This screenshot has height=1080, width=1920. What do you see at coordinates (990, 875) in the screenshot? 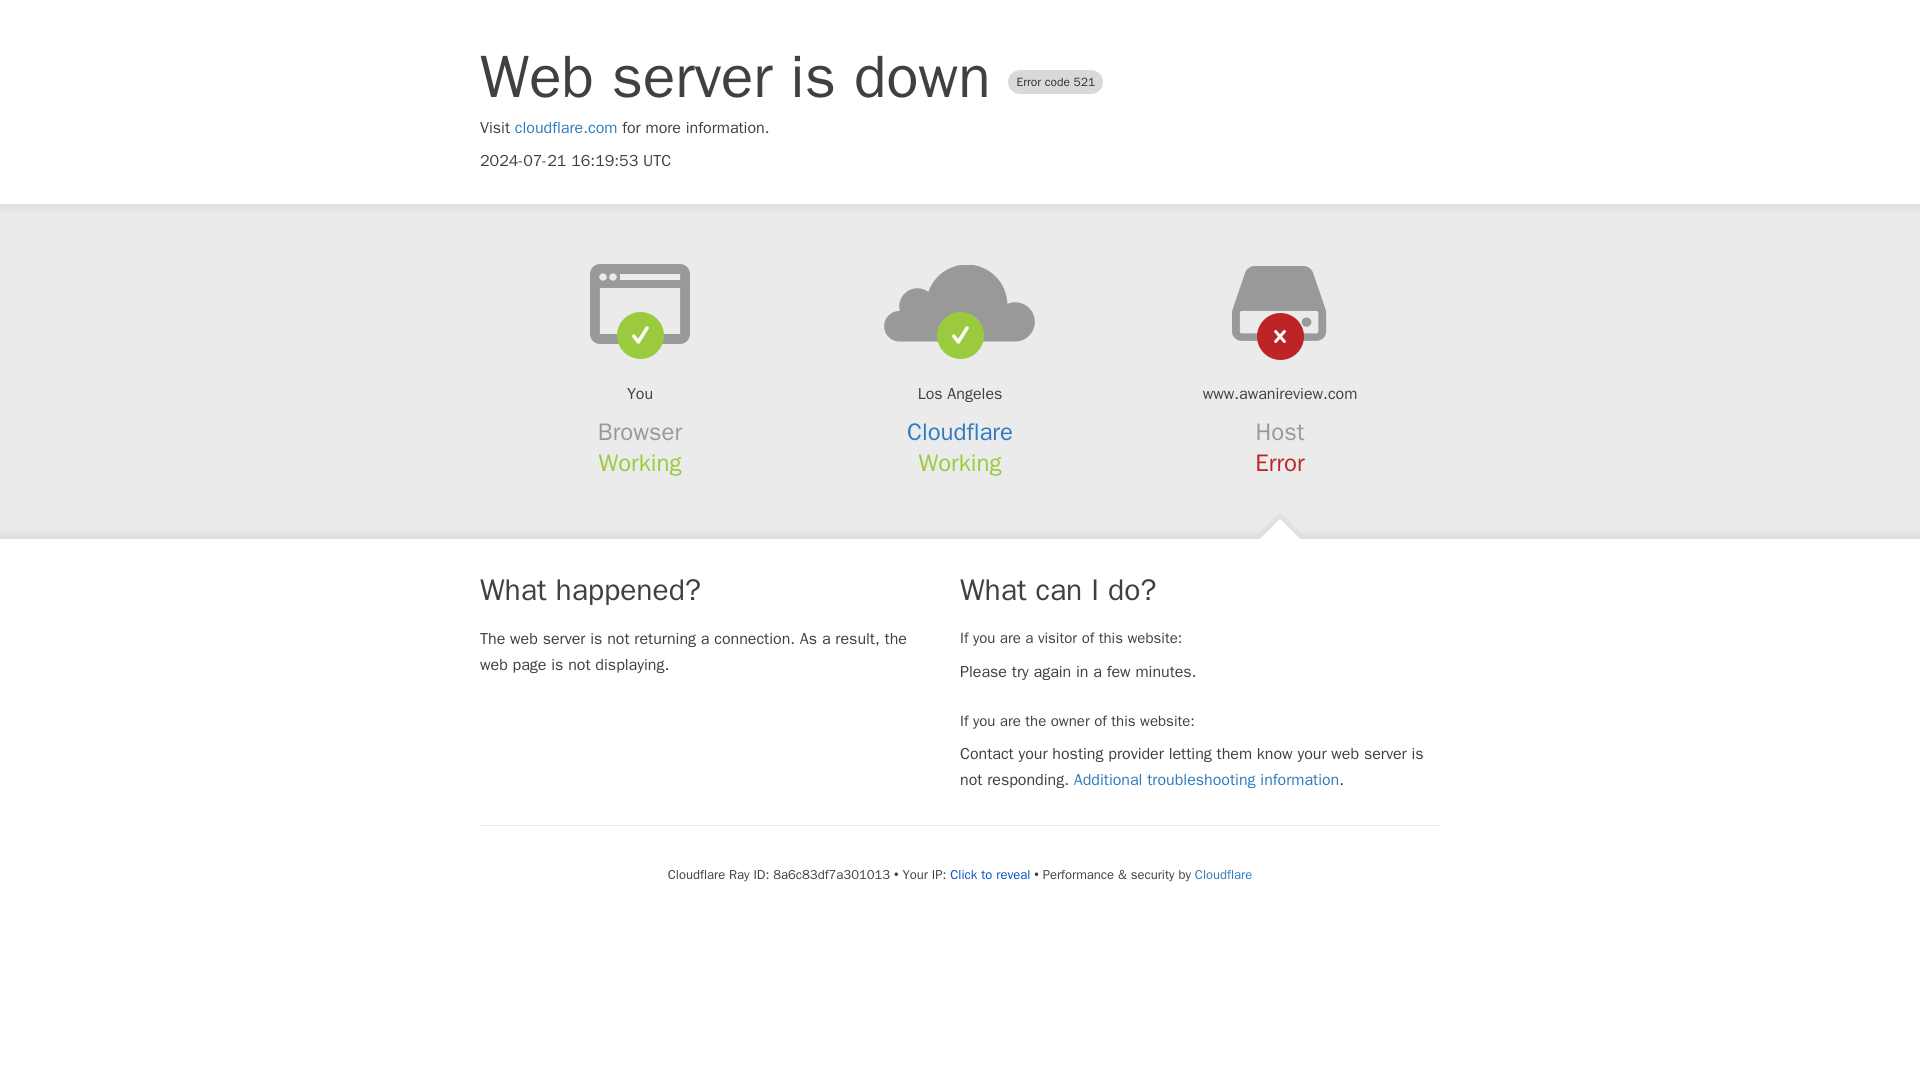
I see `Click to reveal` at bounding box center [990, 875].